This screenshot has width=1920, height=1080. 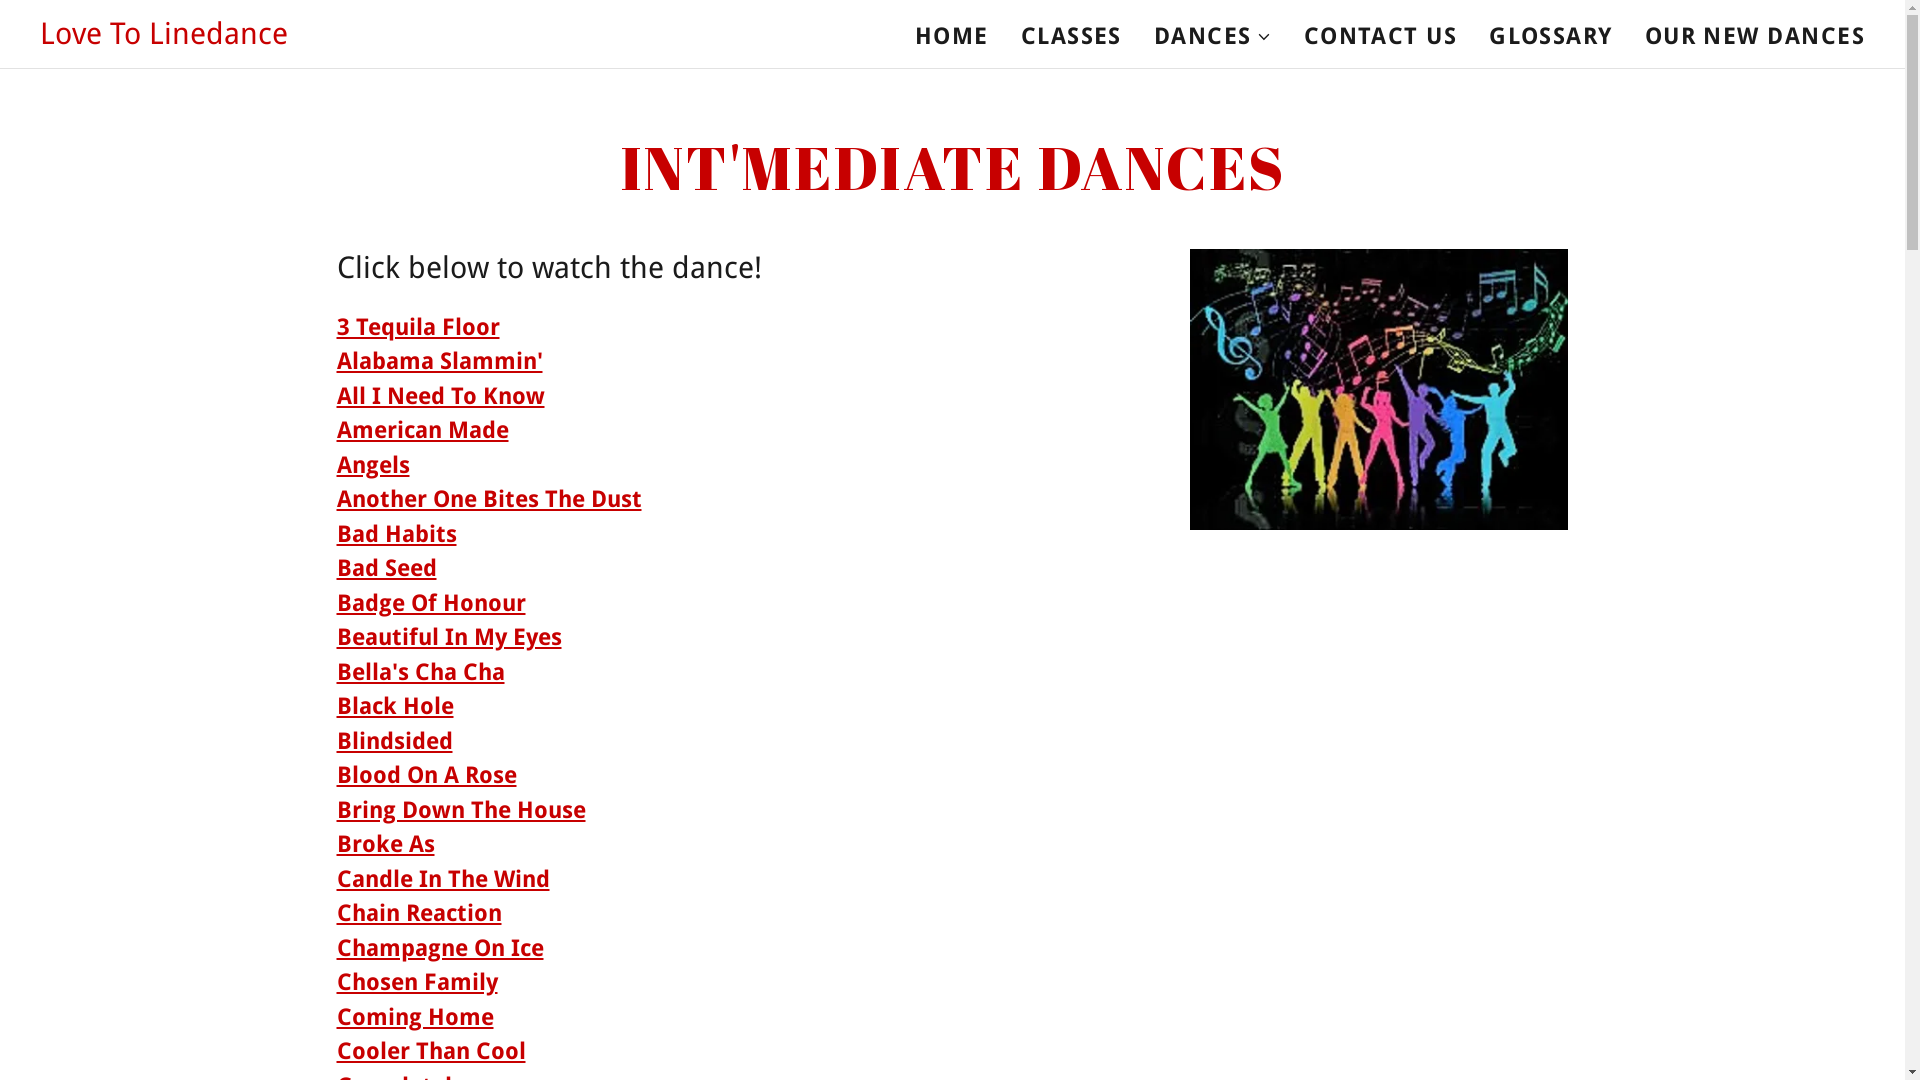 What do you see at coordinates (386, 568) in the screenshot?
I see `Bad Seed` at bounding box center [386, 568].